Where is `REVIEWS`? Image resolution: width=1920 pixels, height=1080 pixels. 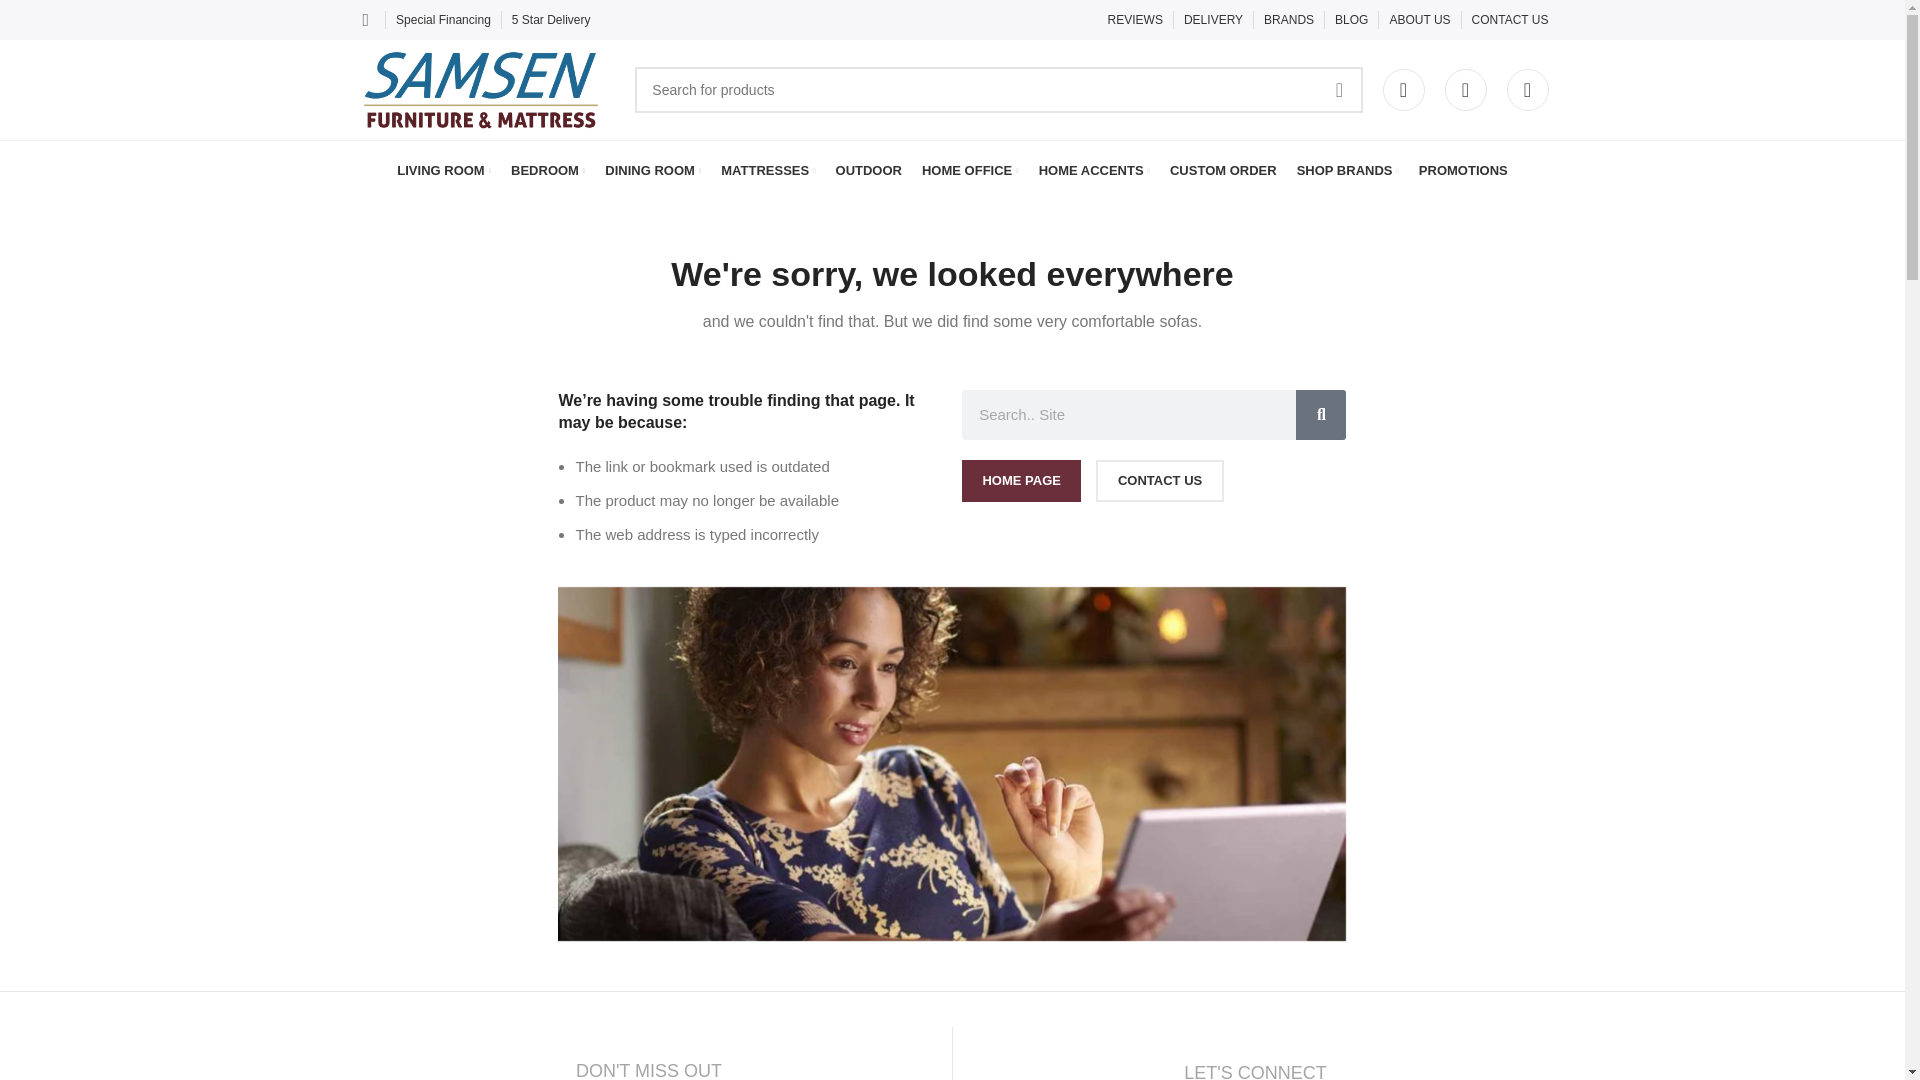
REVIEWS is located at coordinates (1135, 20).